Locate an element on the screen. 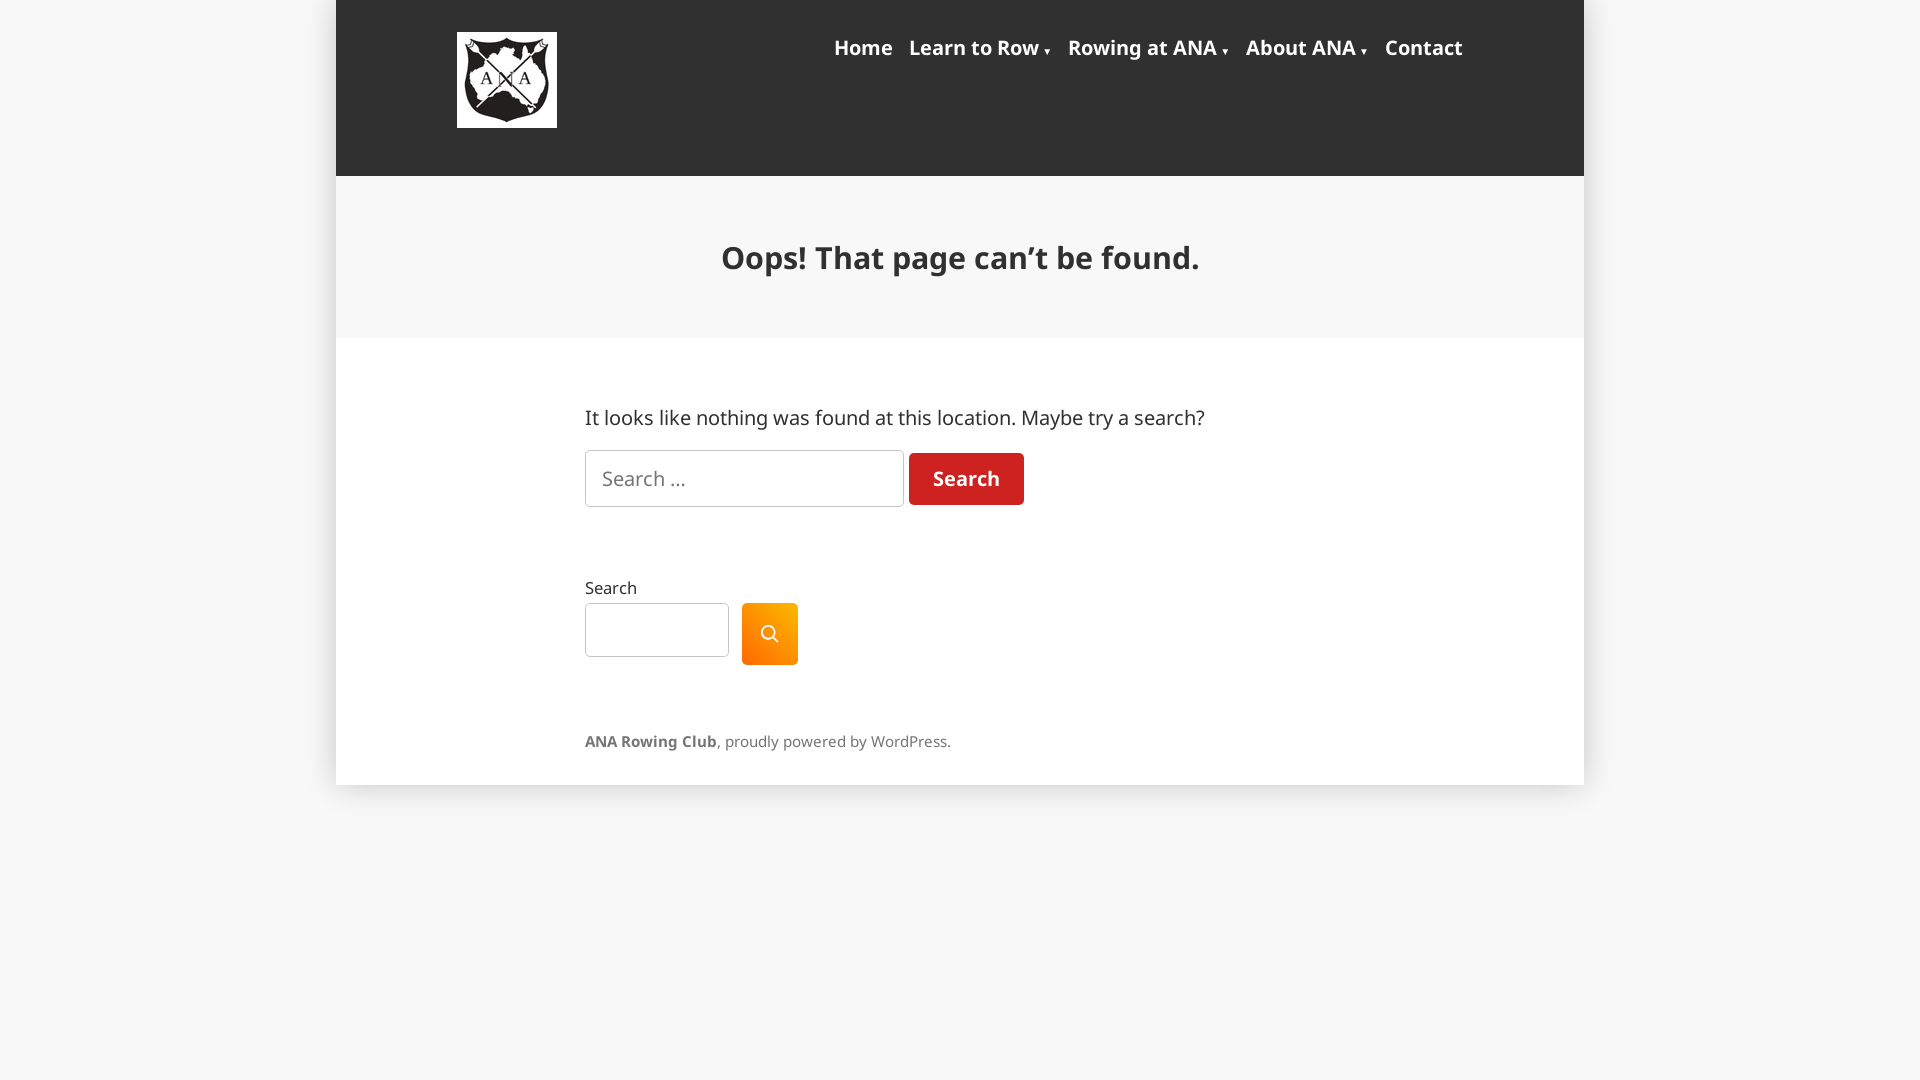 The image size is (1920, 1080). Search is located at coordinates (966, 479).